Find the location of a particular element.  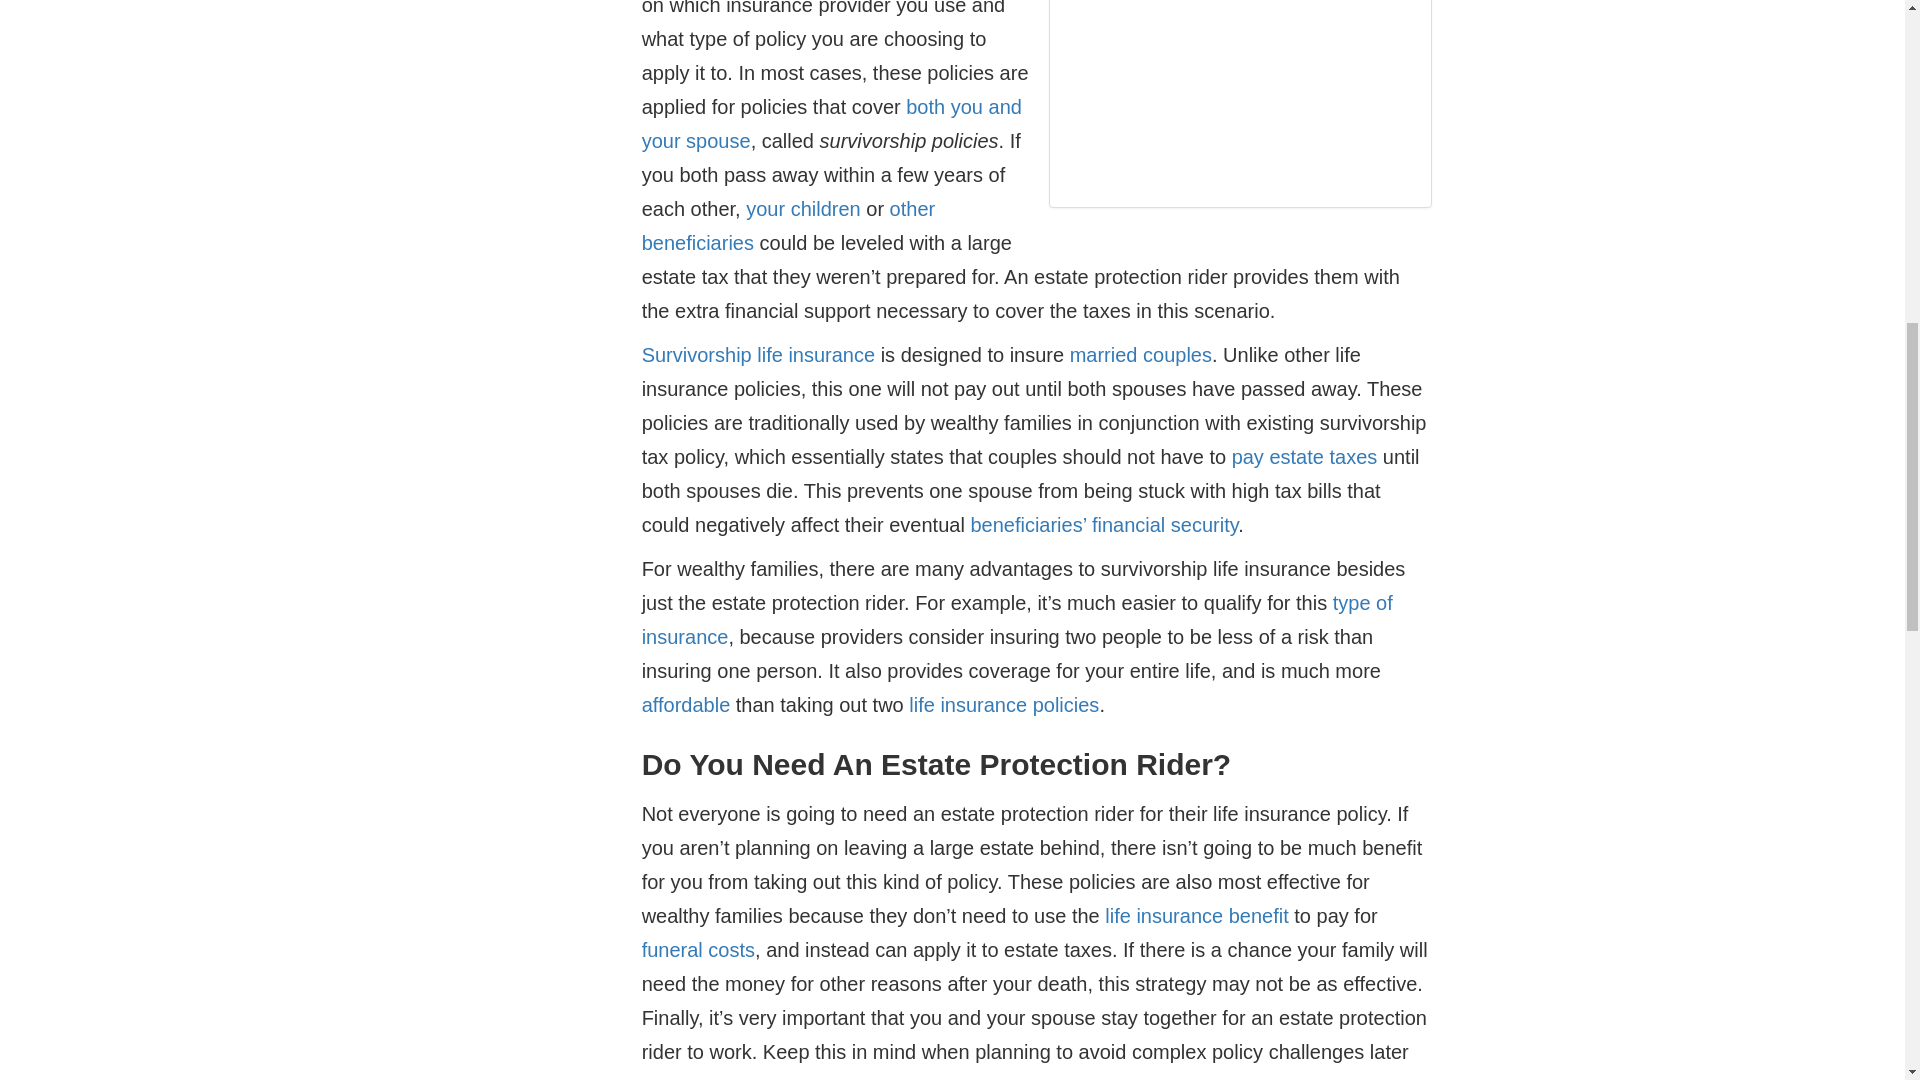

both you and your spouse is located at coordinates (831, 124).